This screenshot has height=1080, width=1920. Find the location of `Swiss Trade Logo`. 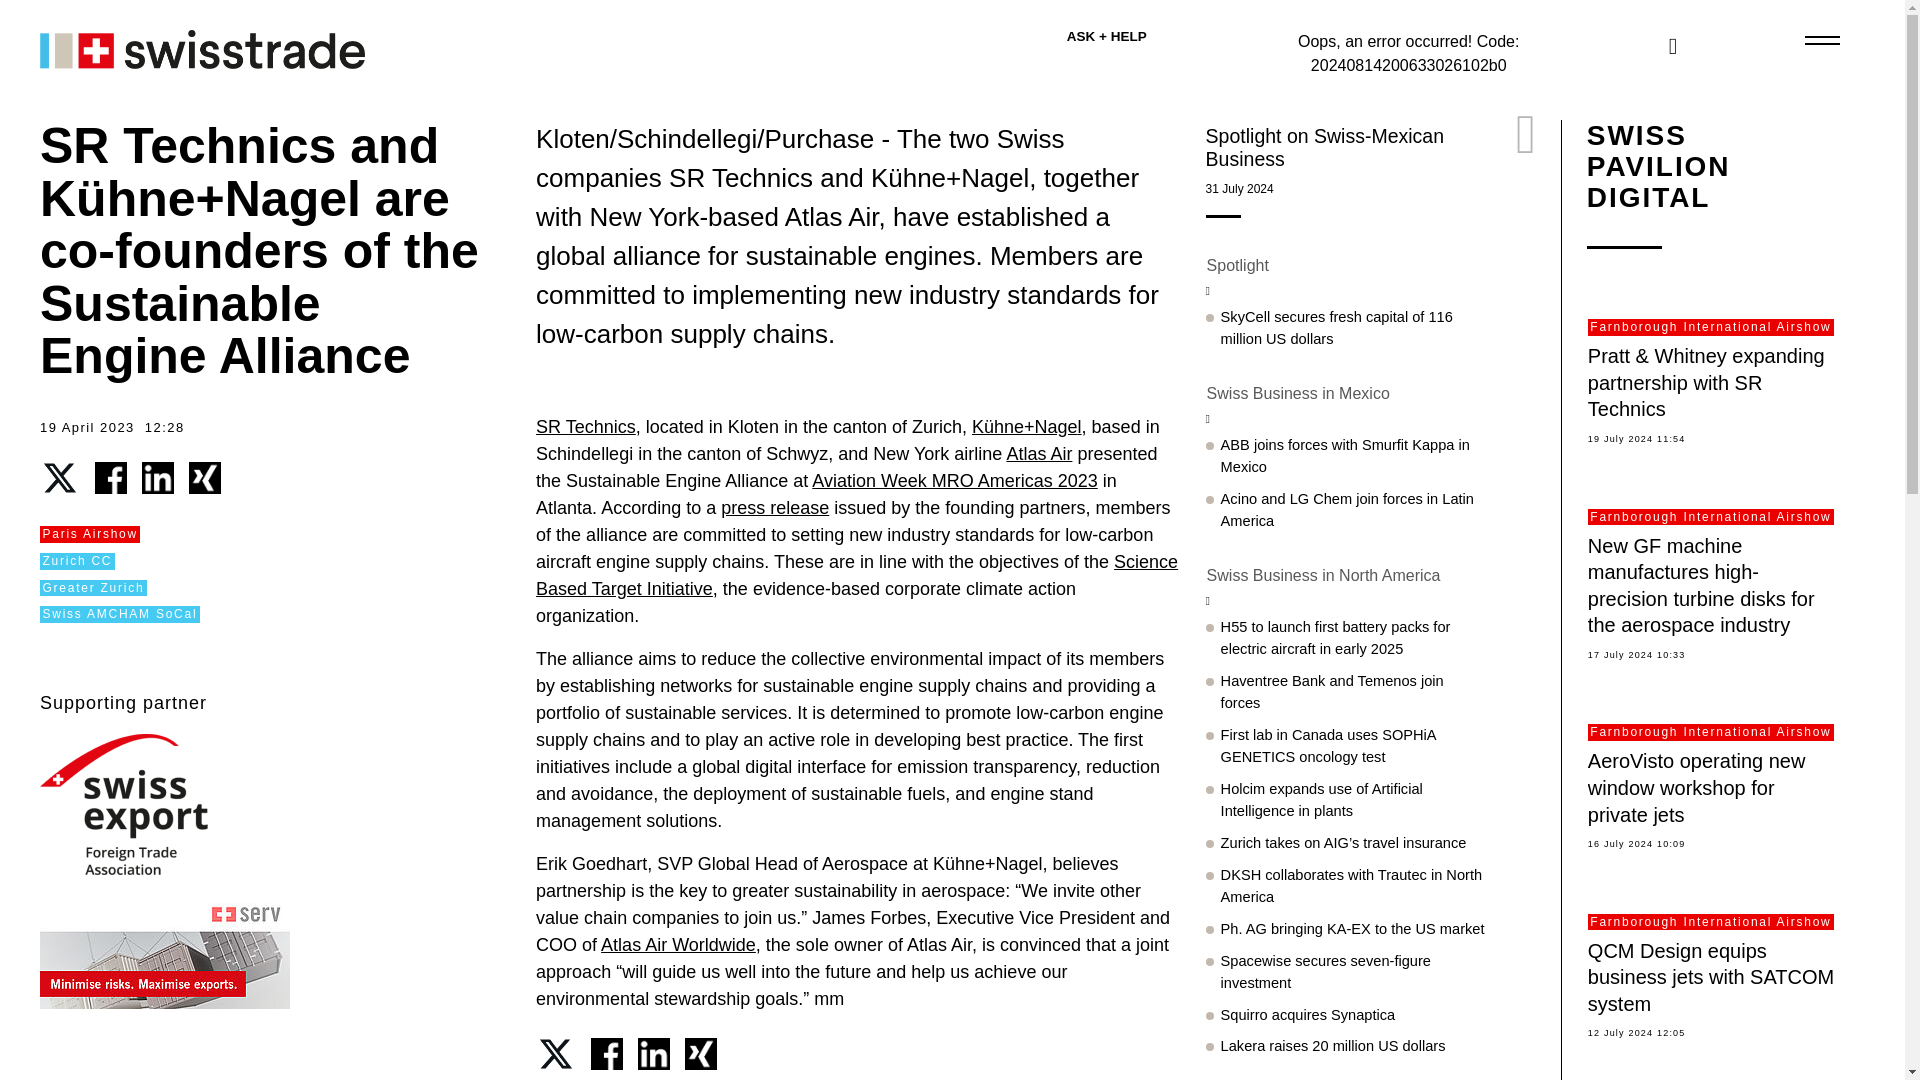

Swiss Trade Logo is located at coordinates (164, 46).